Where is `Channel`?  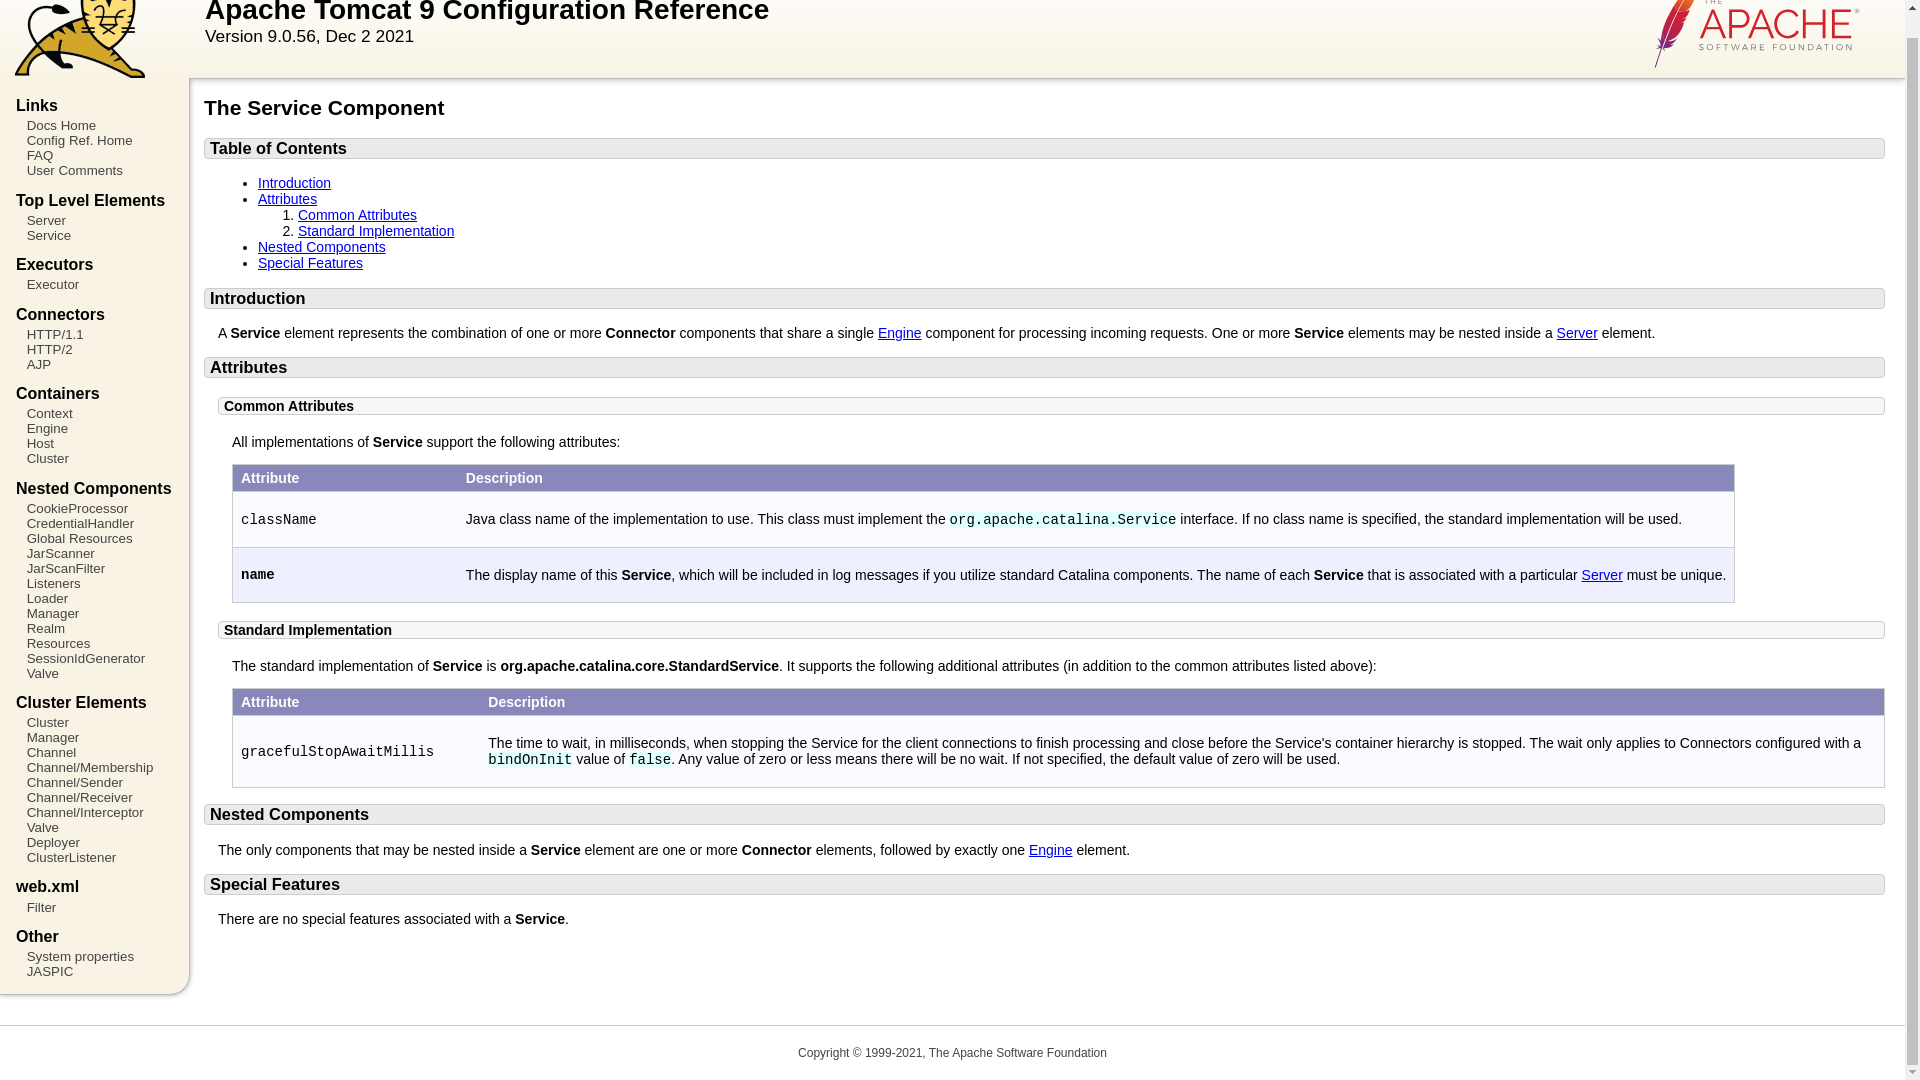
Channel is located at coordinates (94, 752).